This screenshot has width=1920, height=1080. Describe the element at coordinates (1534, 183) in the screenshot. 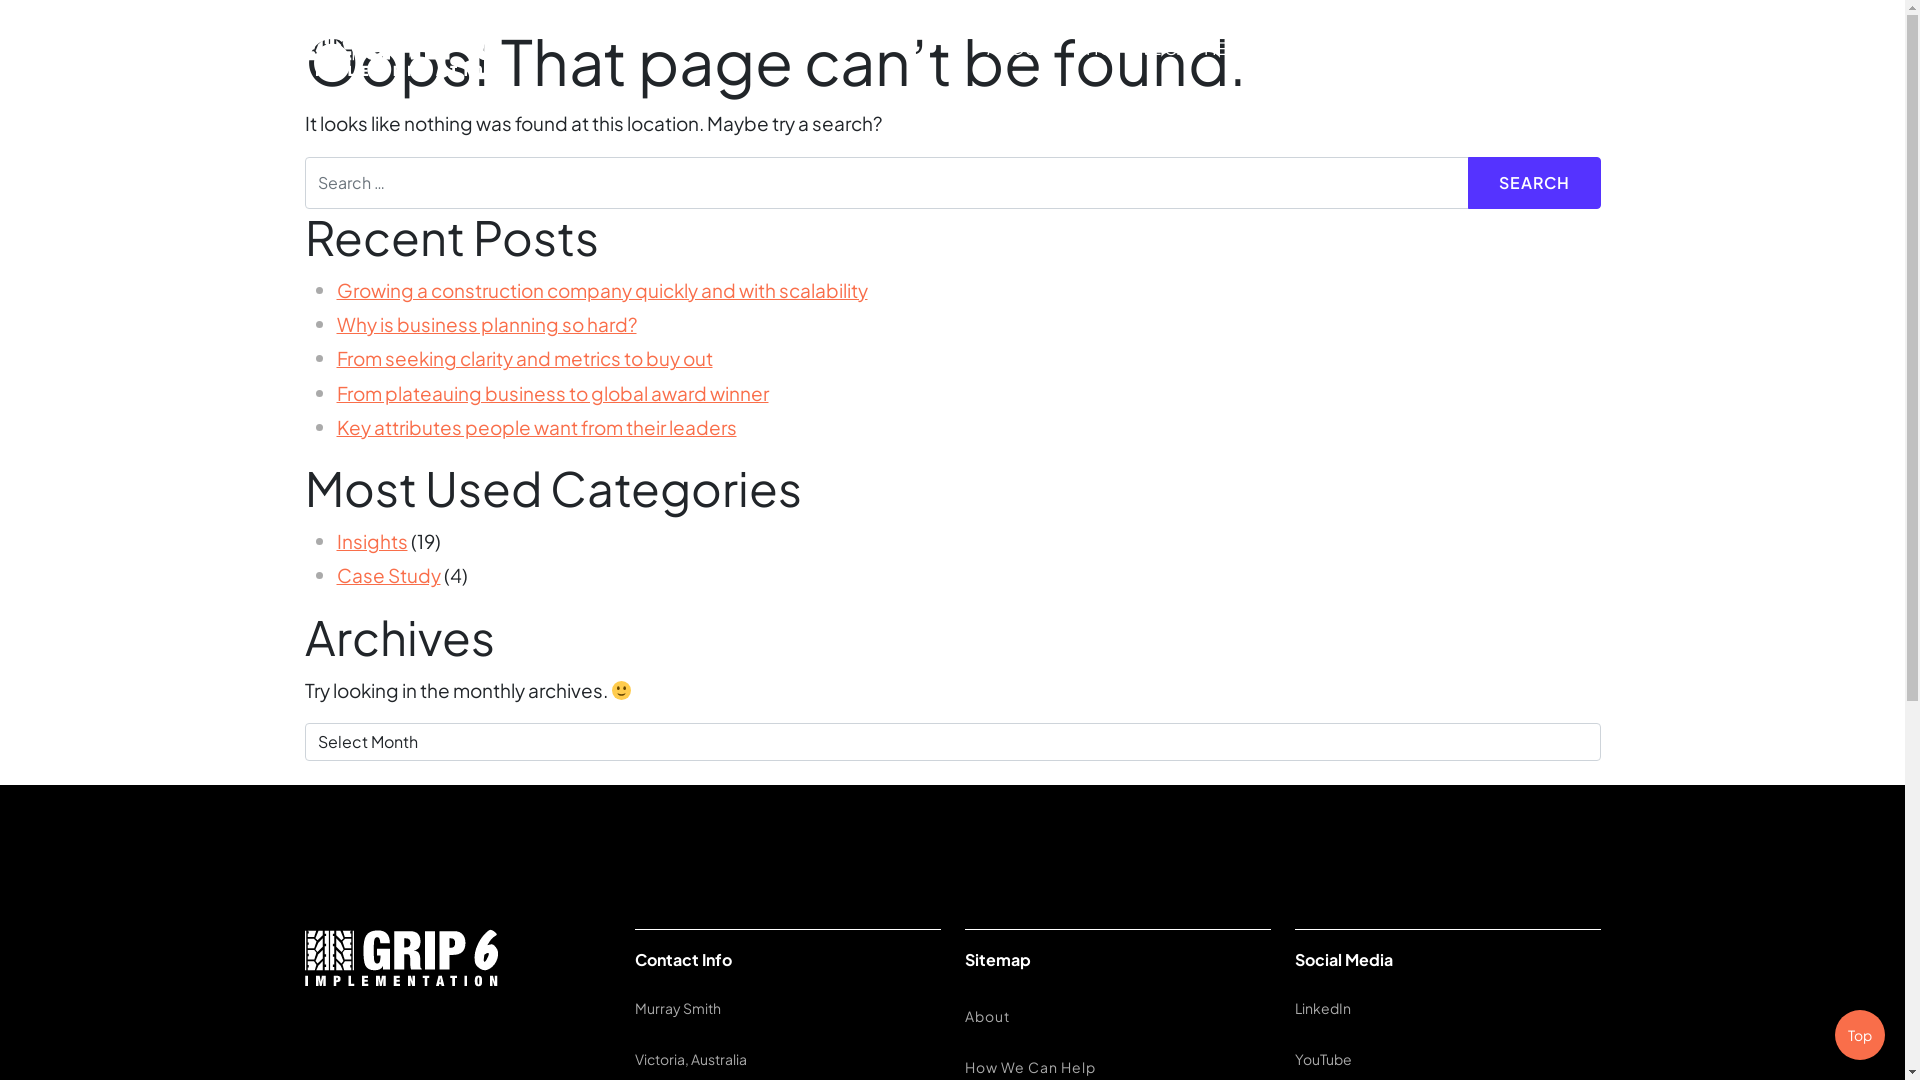

I see `Search` at that location.